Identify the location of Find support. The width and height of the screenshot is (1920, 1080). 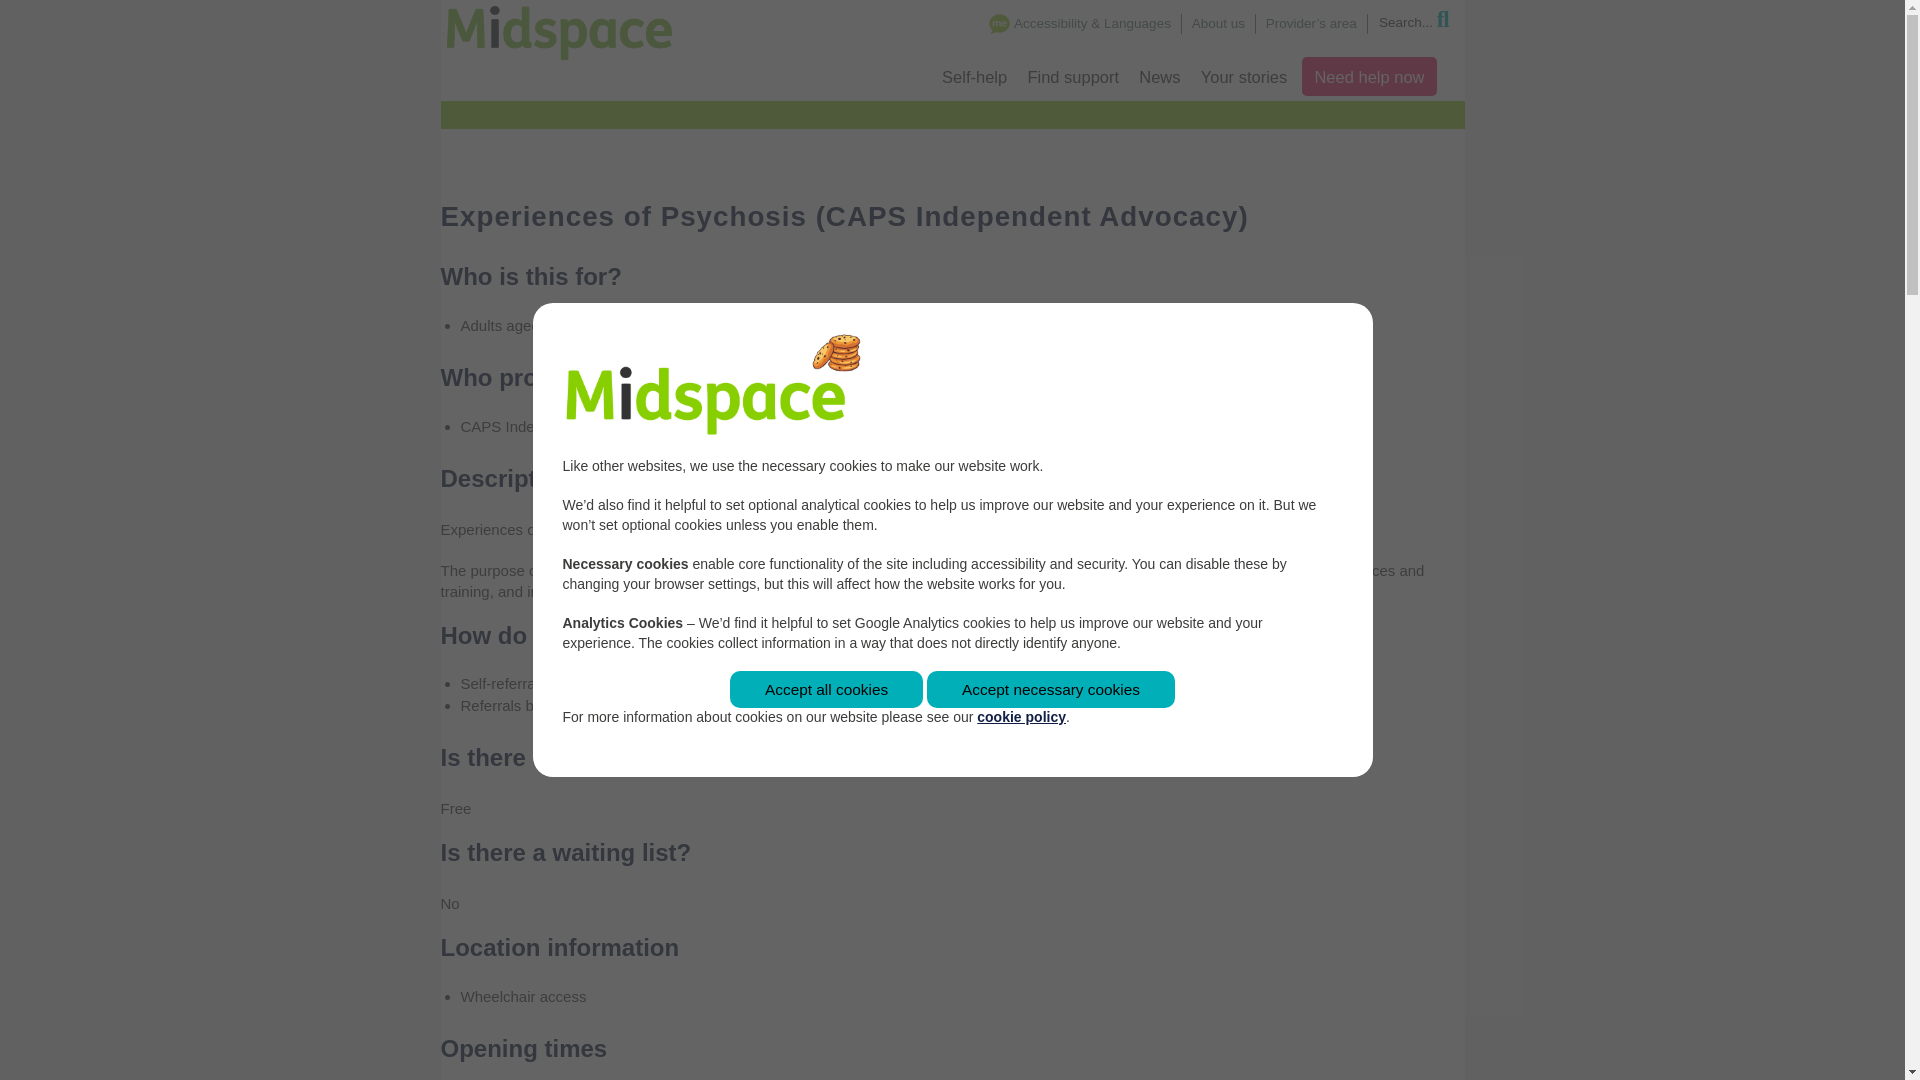
(1072, 78).